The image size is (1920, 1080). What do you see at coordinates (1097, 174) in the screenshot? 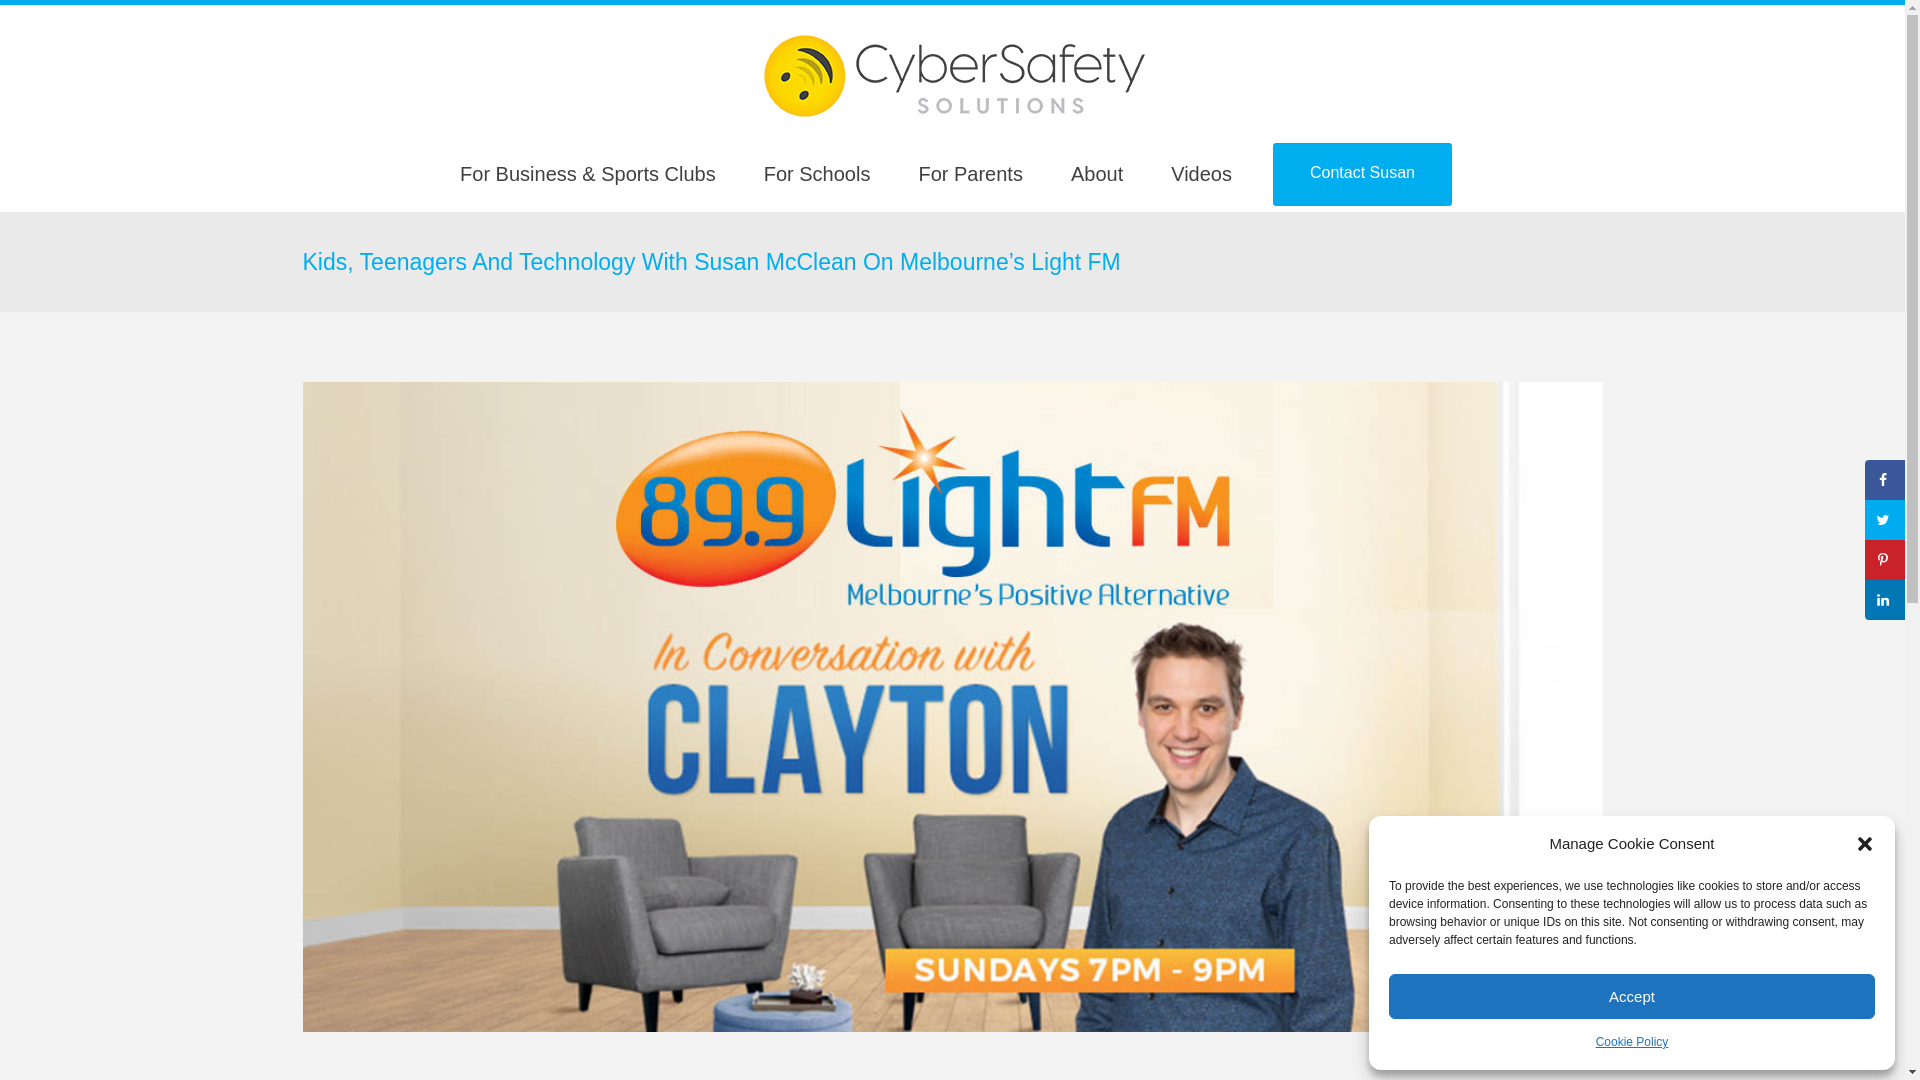
I see `About` at bounding box center [1097, 174].